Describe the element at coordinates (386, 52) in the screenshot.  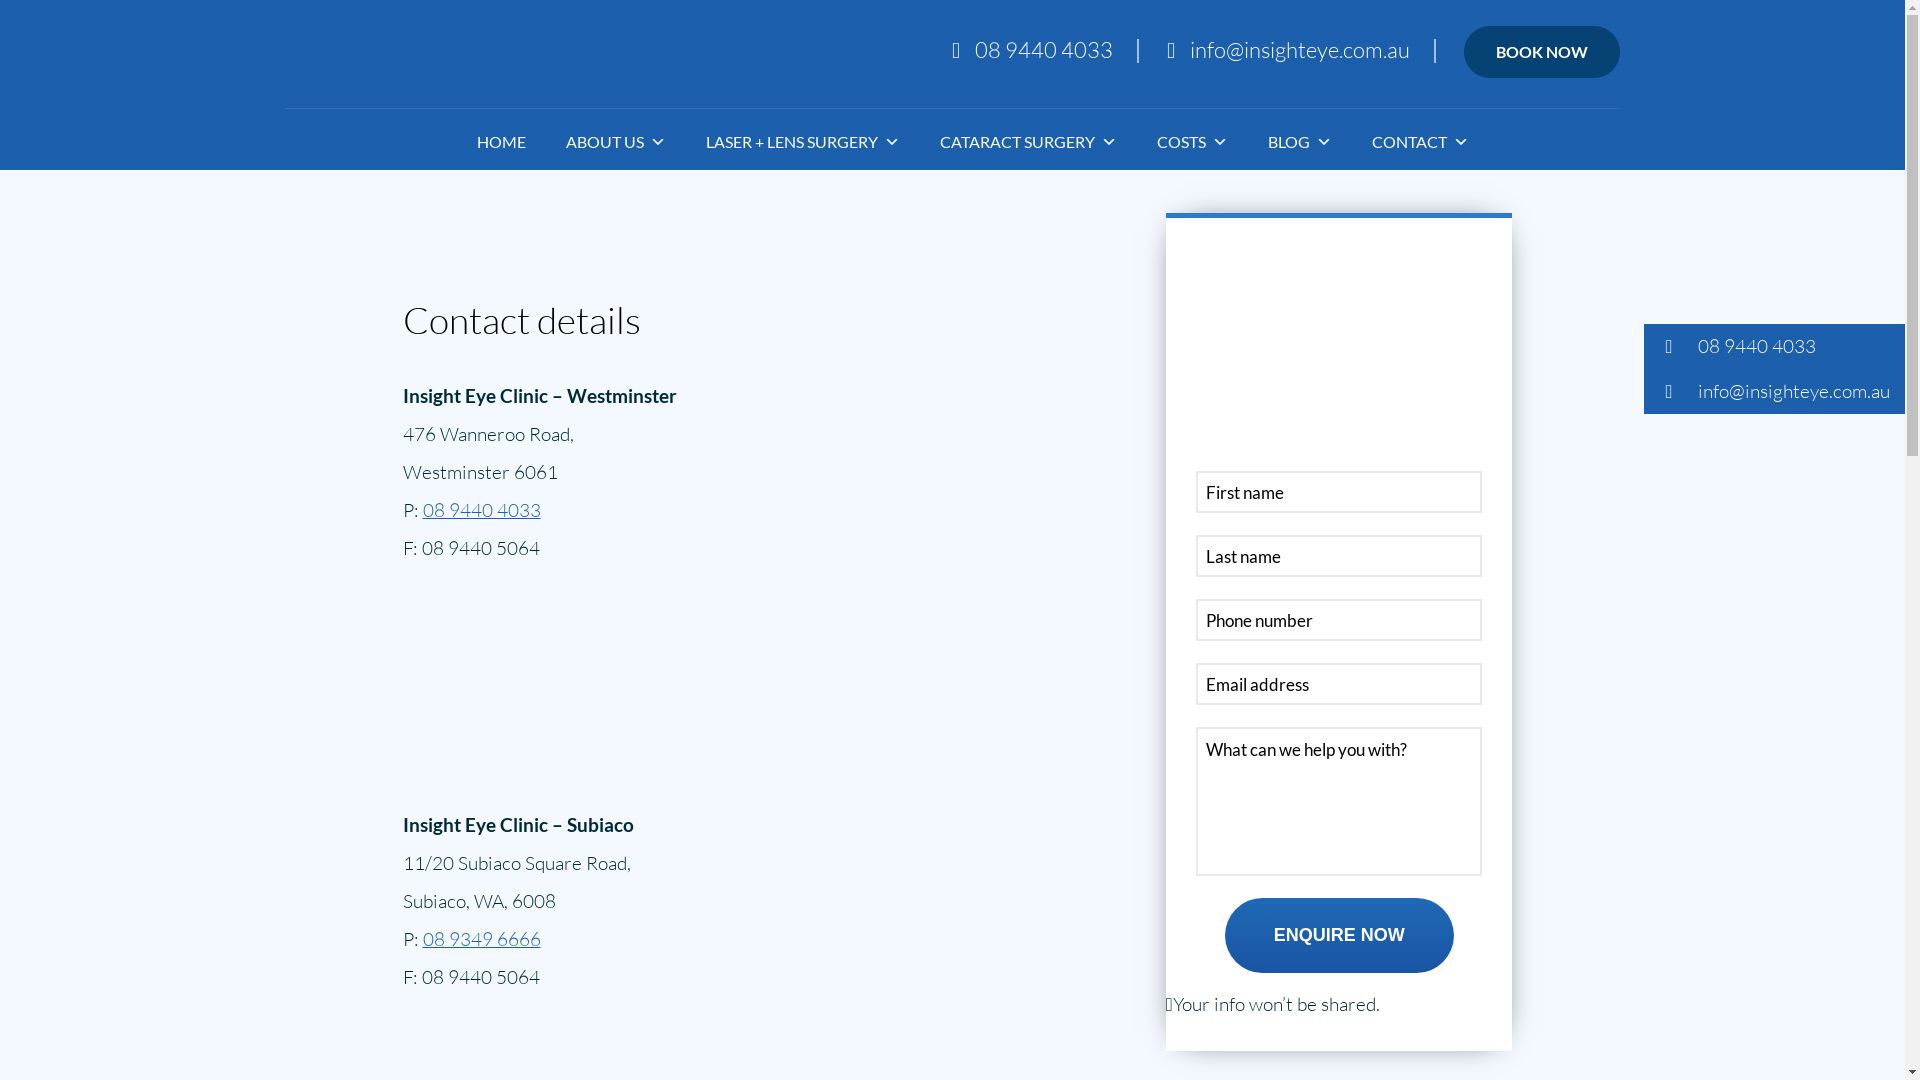
I see `Insight Eye` at that location.